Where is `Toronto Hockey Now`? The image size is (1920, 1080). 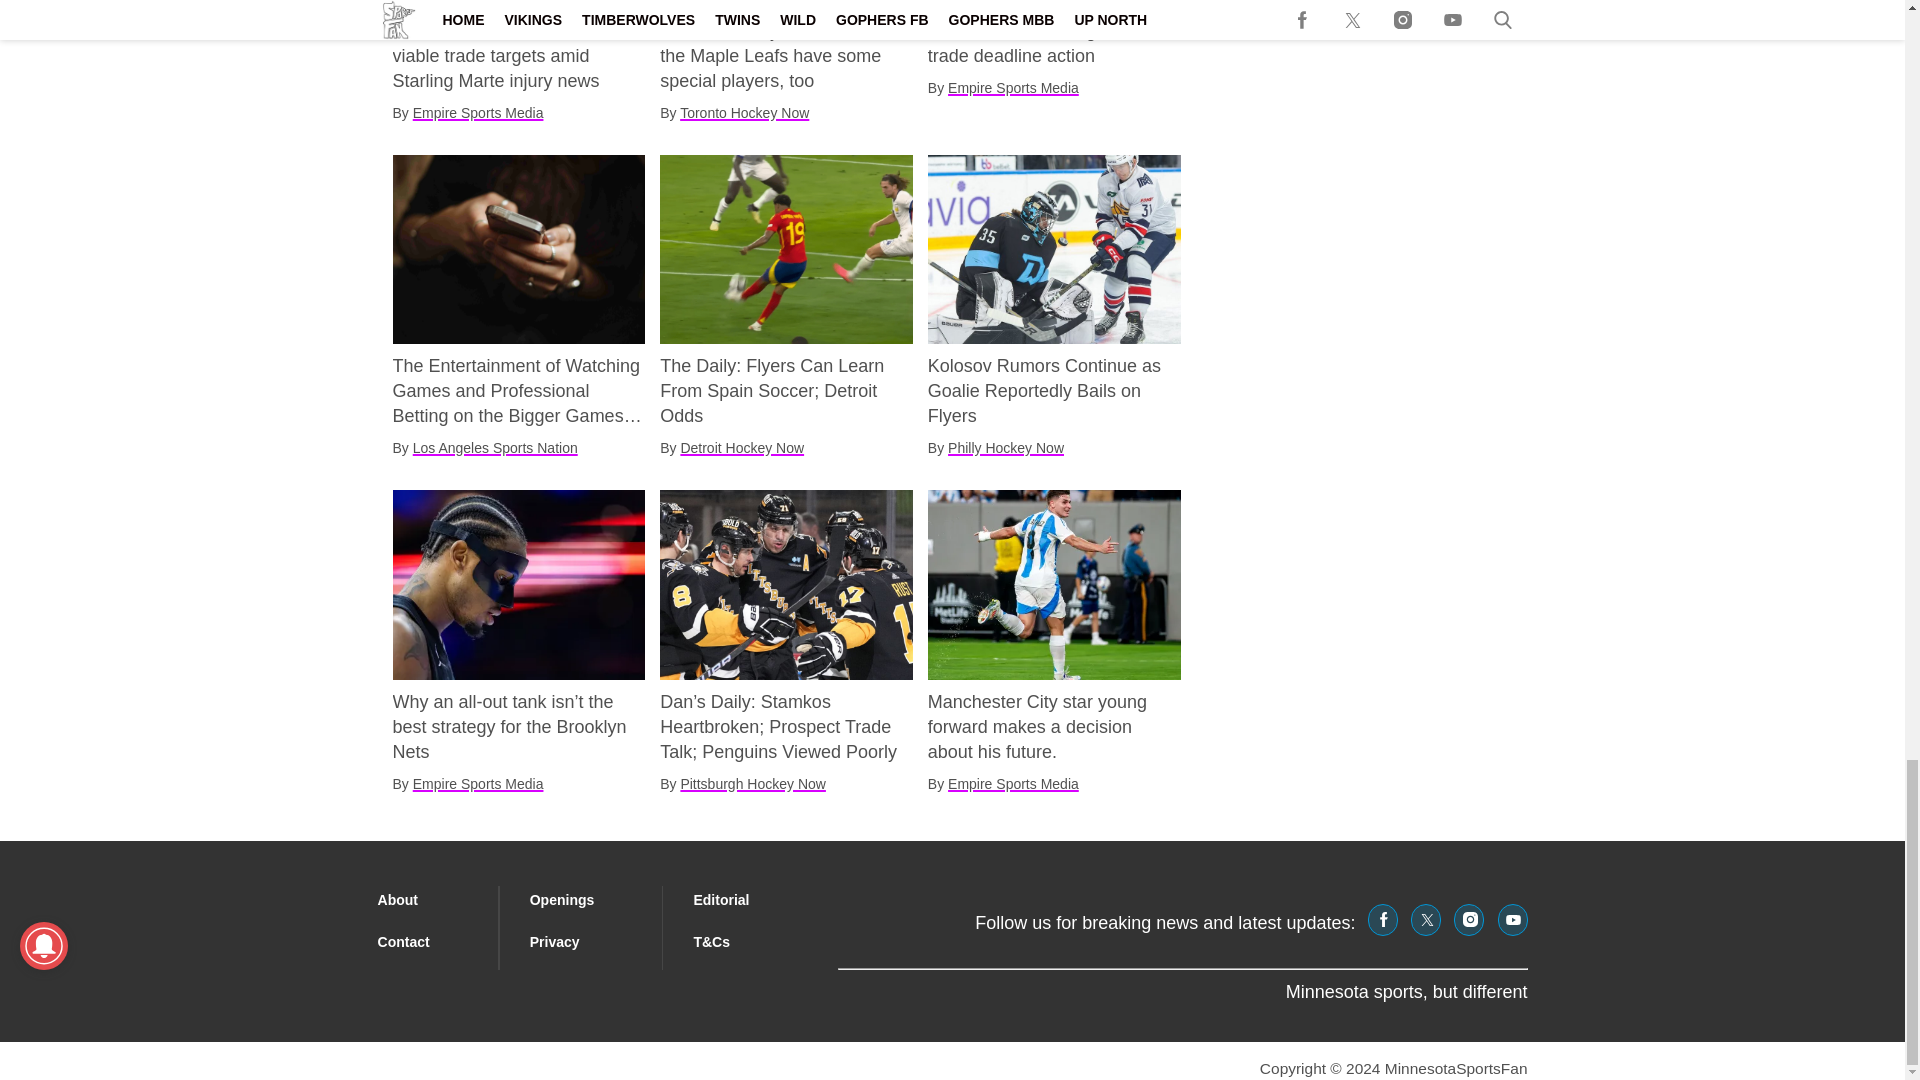 Toronto Hockey Now is located at coordinates (744, 112).